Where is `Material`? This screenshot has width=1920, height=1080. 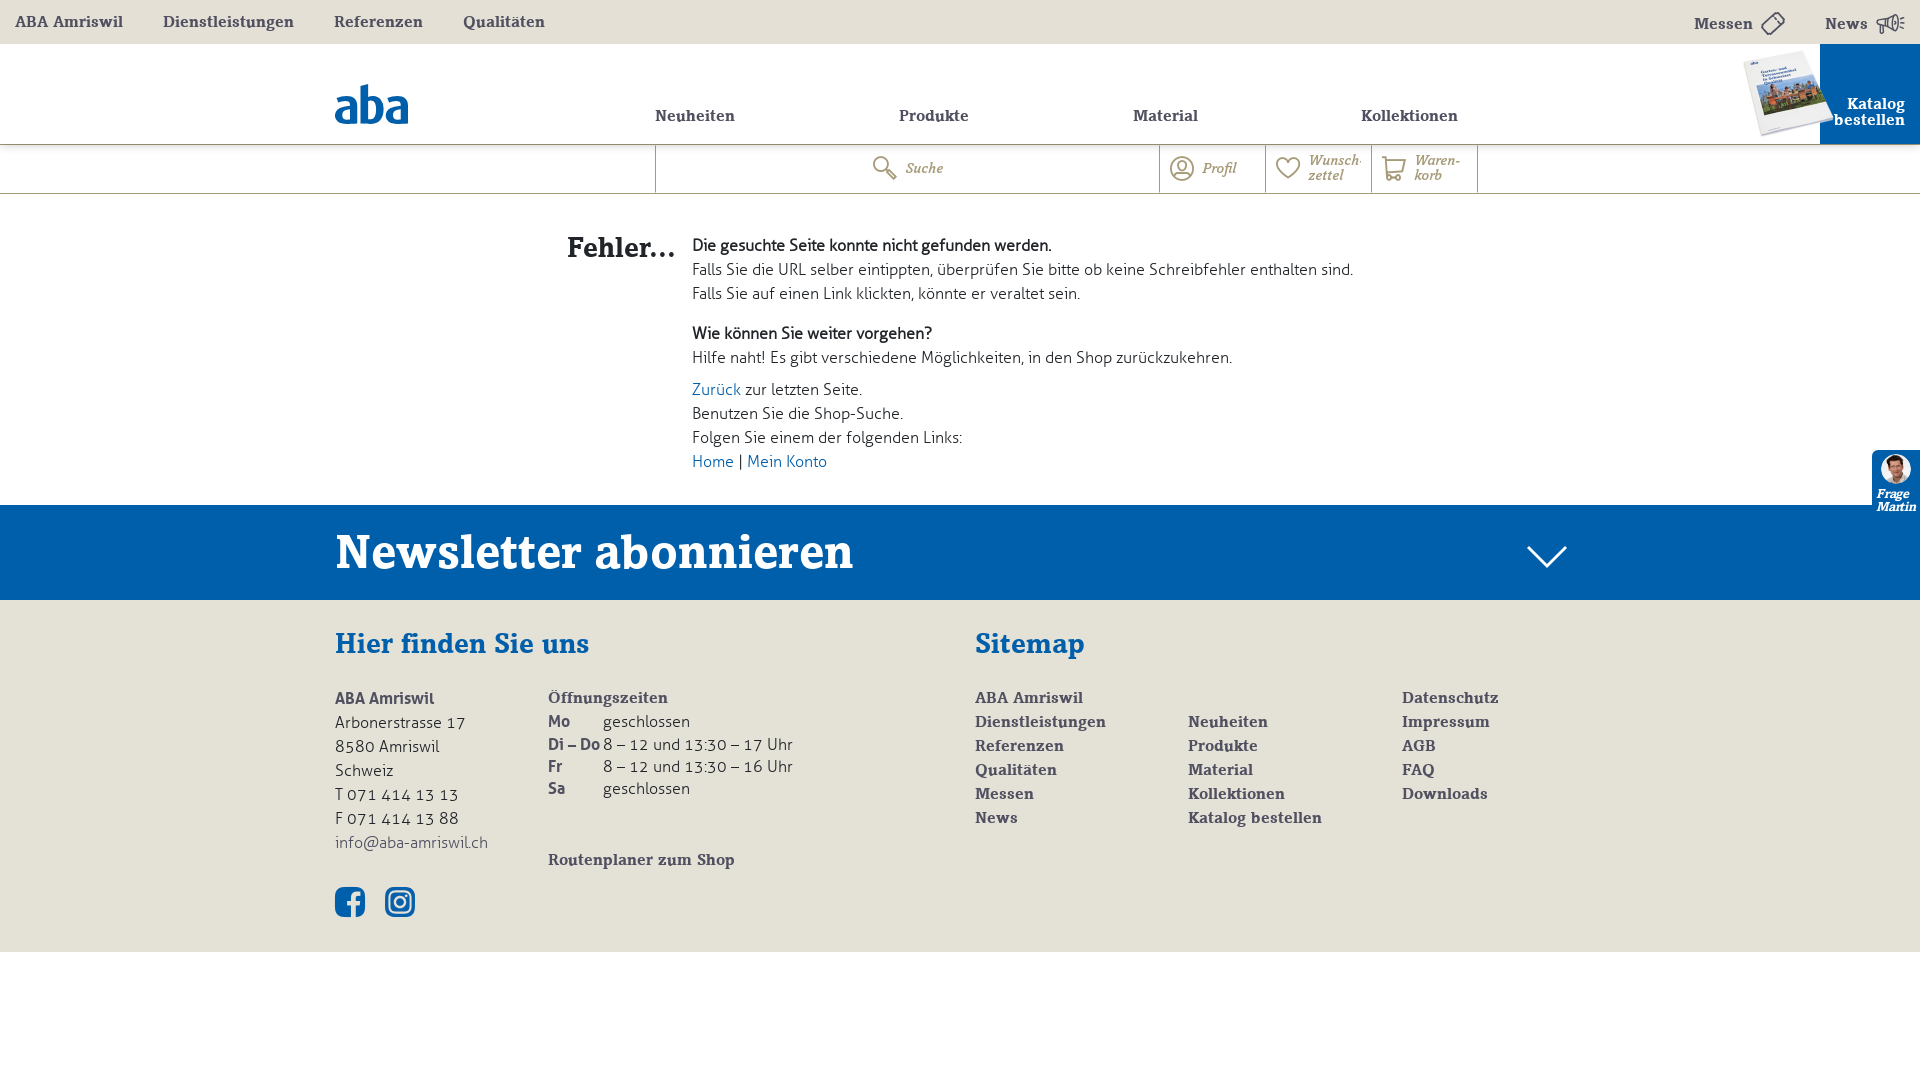
Material is located at coordinates (1166, 117).